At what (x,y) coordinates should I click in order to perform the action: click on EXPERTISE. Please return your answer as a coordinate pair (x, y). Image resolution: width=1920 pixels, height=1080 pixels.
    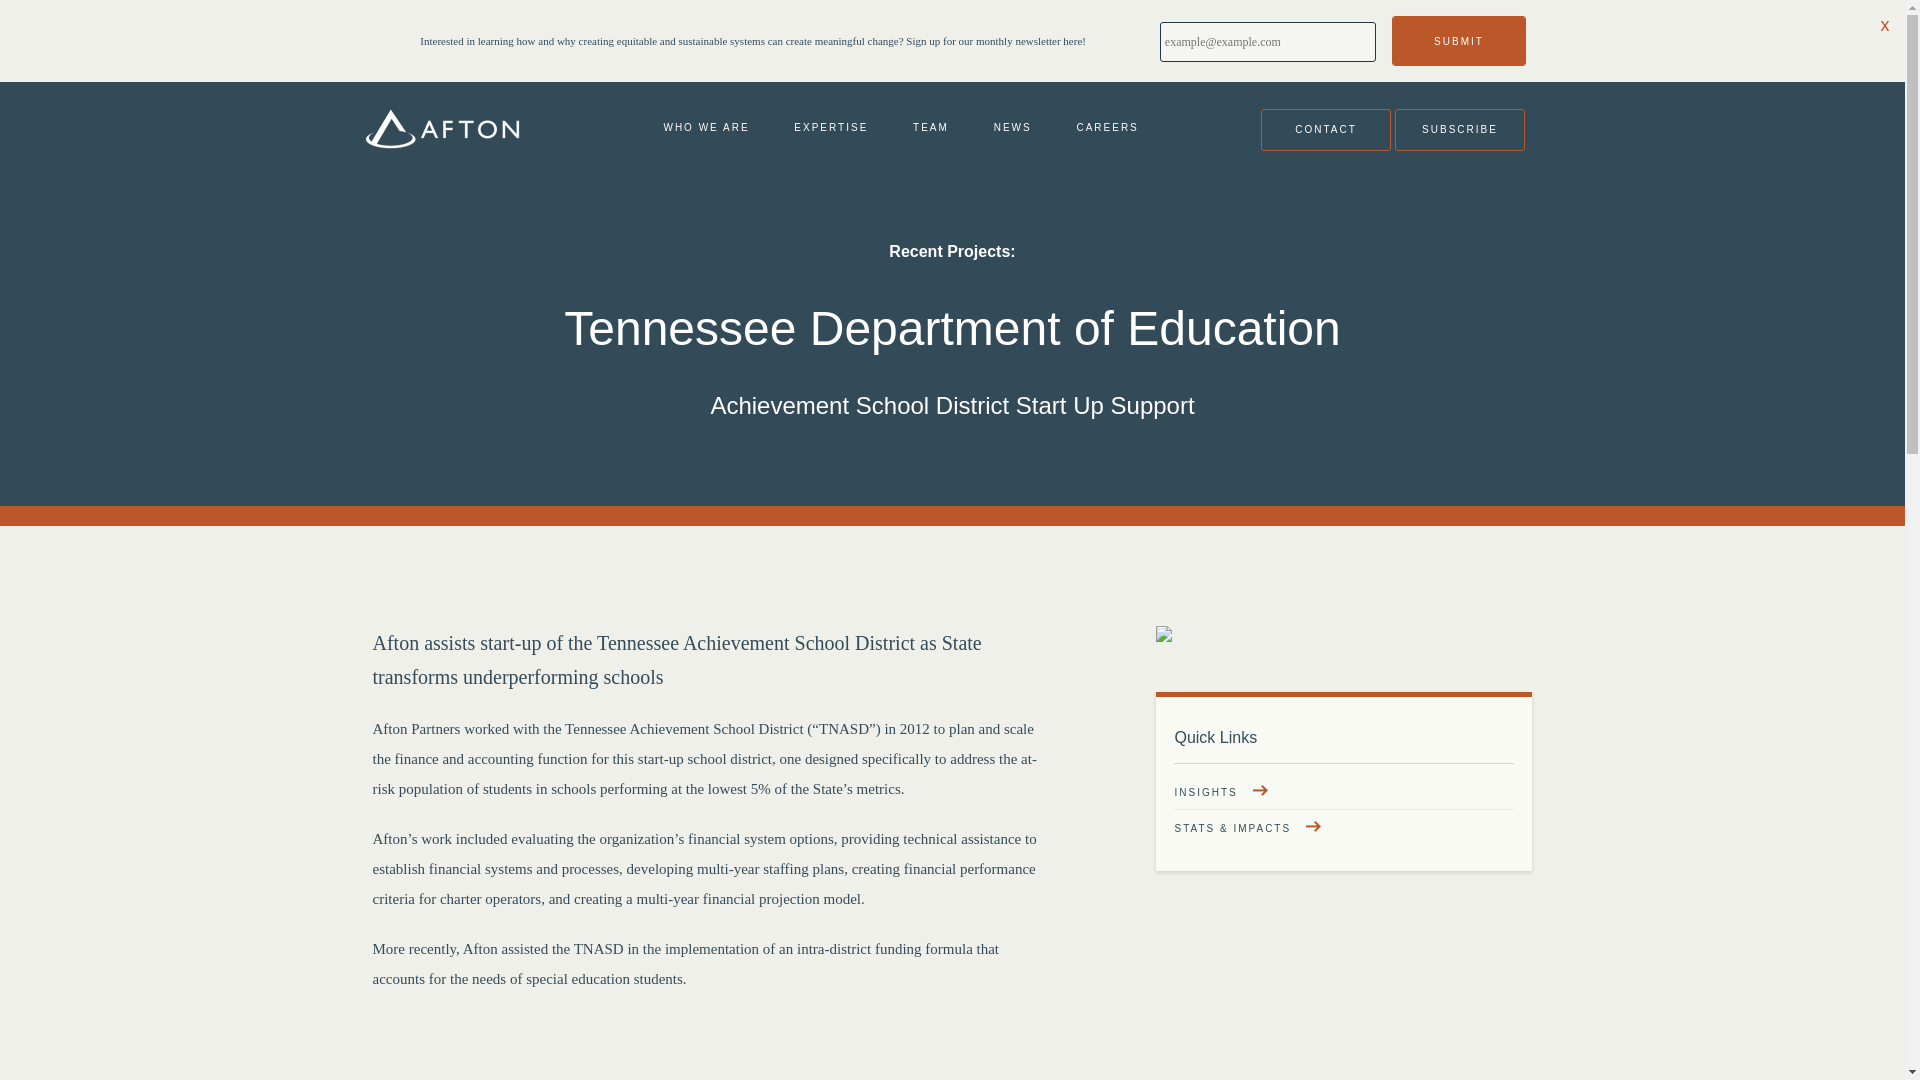
    Looking at the image, I should click on (830, 129).